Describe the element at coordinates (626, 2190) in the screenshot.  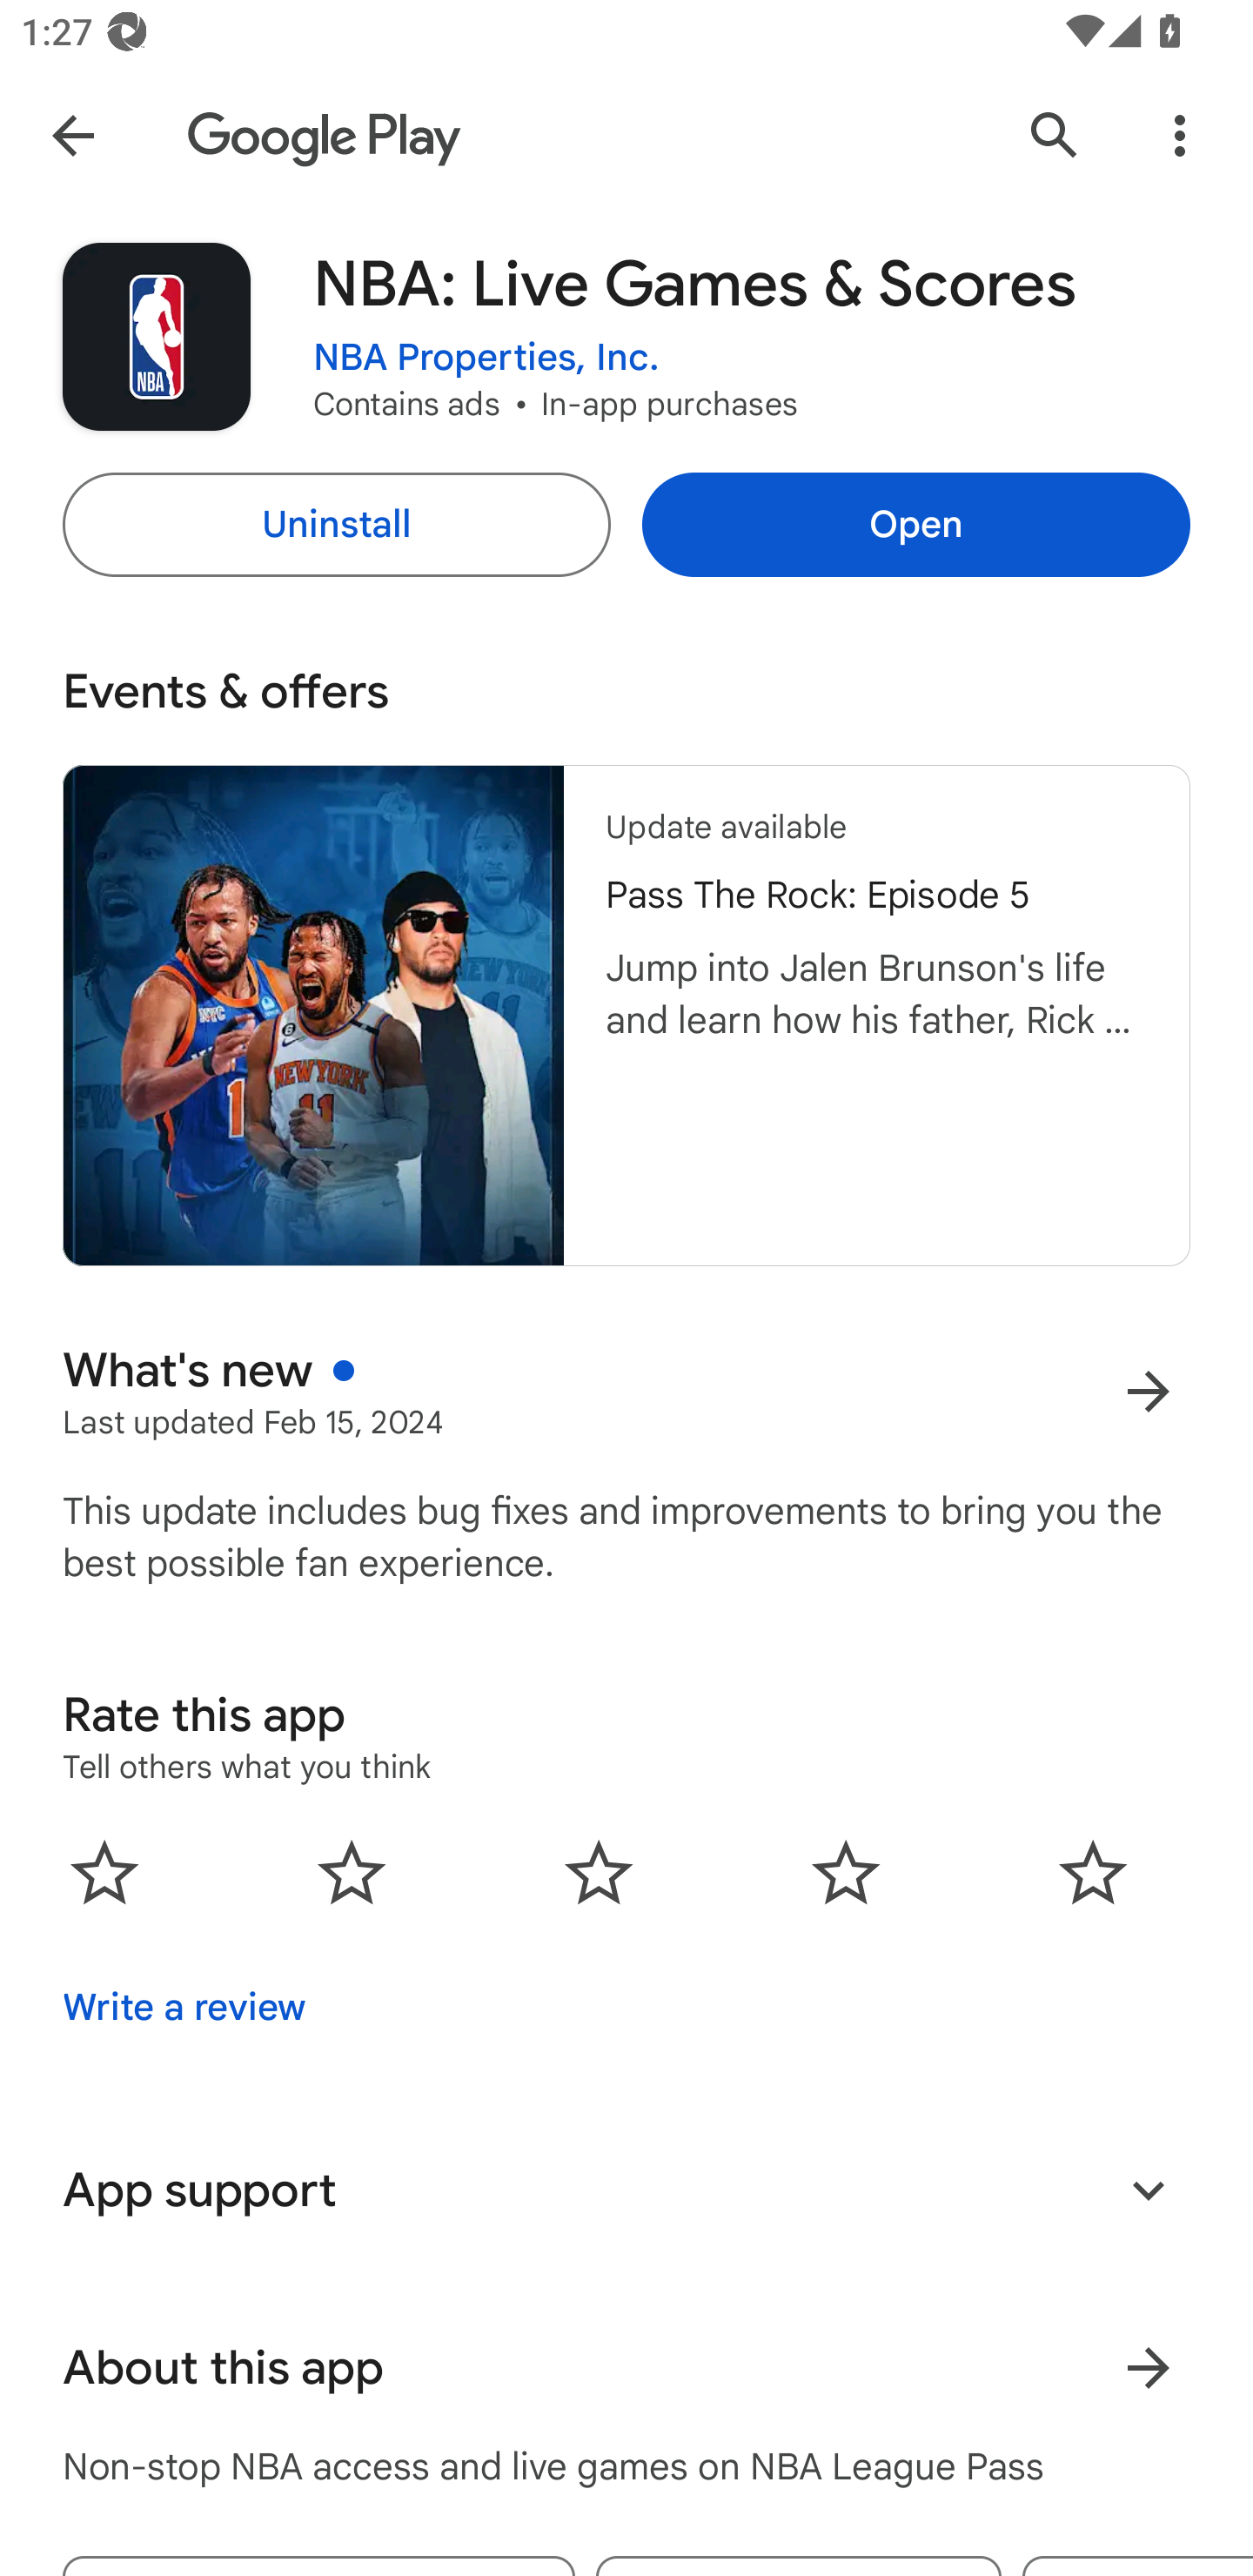
I see `App support Expand` at that location.